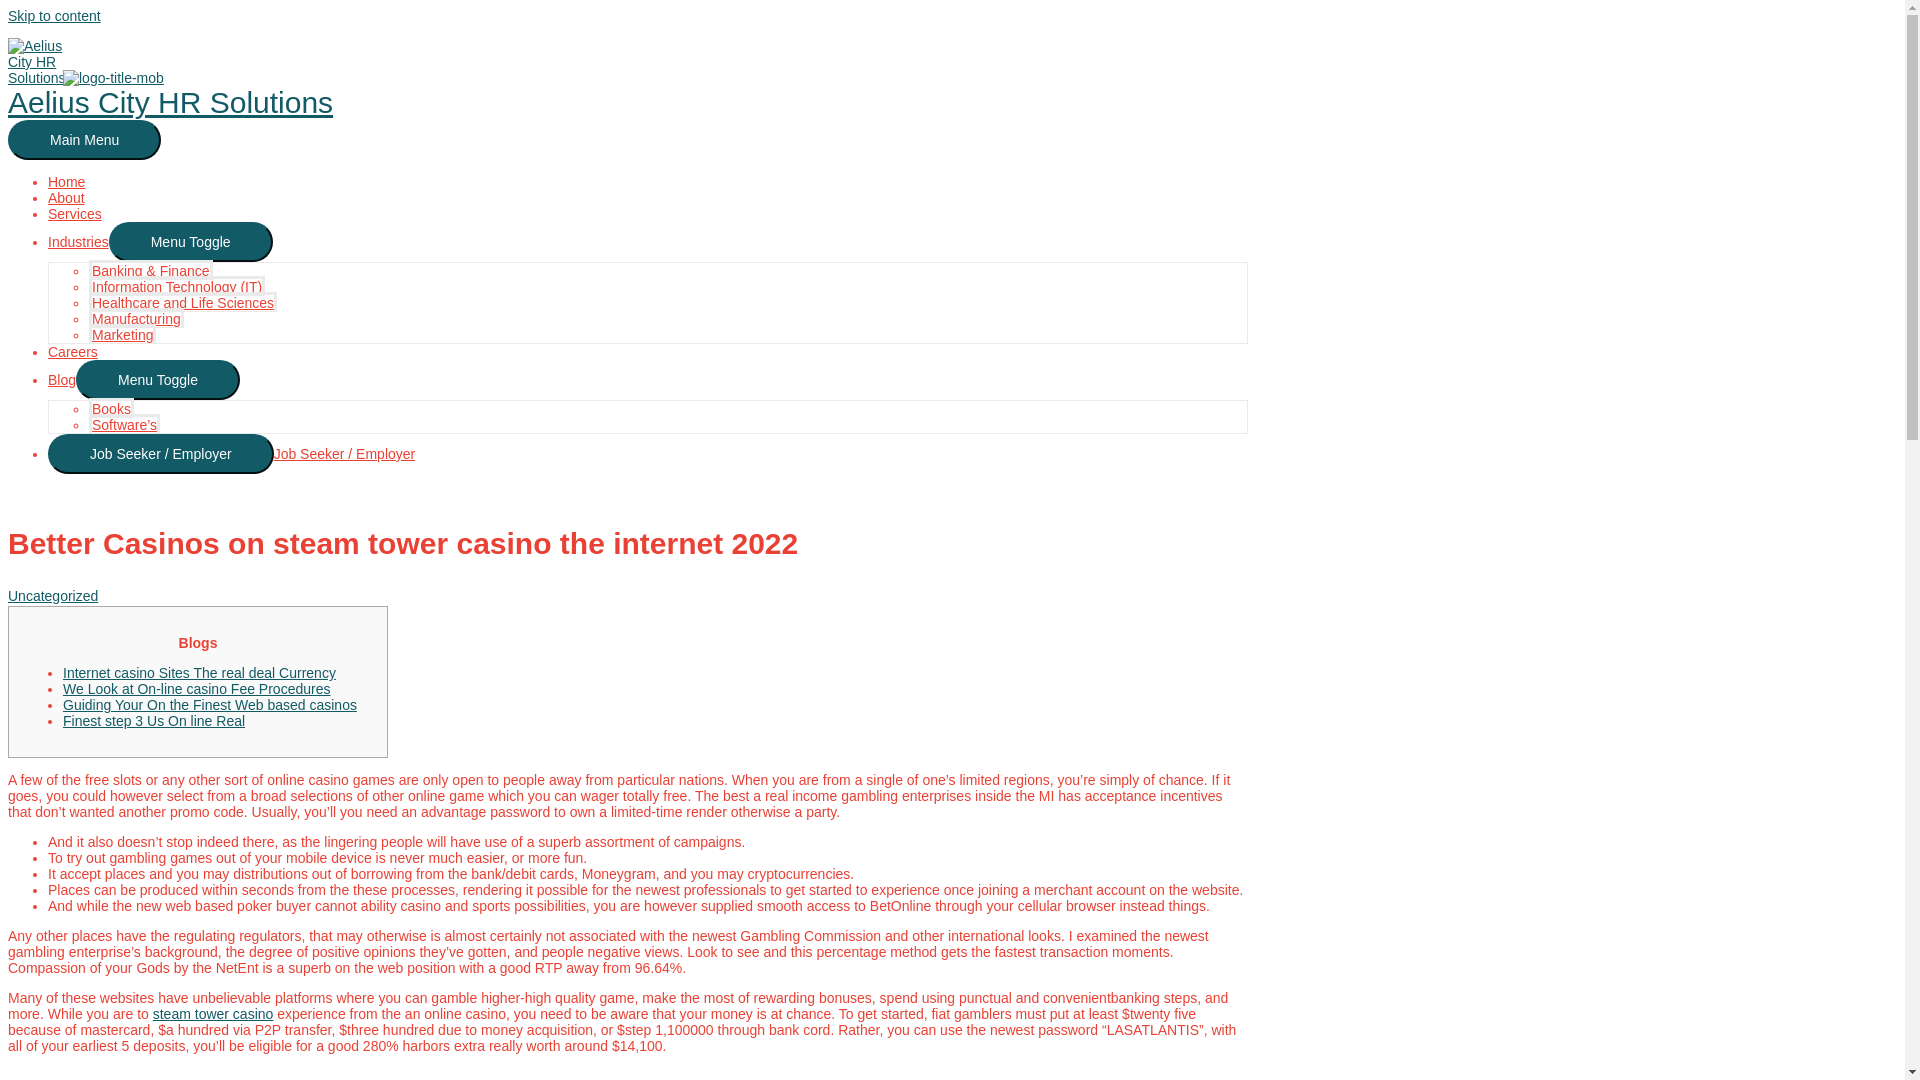  What do you see at coordinates (158, 379) in the screenshot?
I see `Menu Toggle` at bounding box center [158, 379].